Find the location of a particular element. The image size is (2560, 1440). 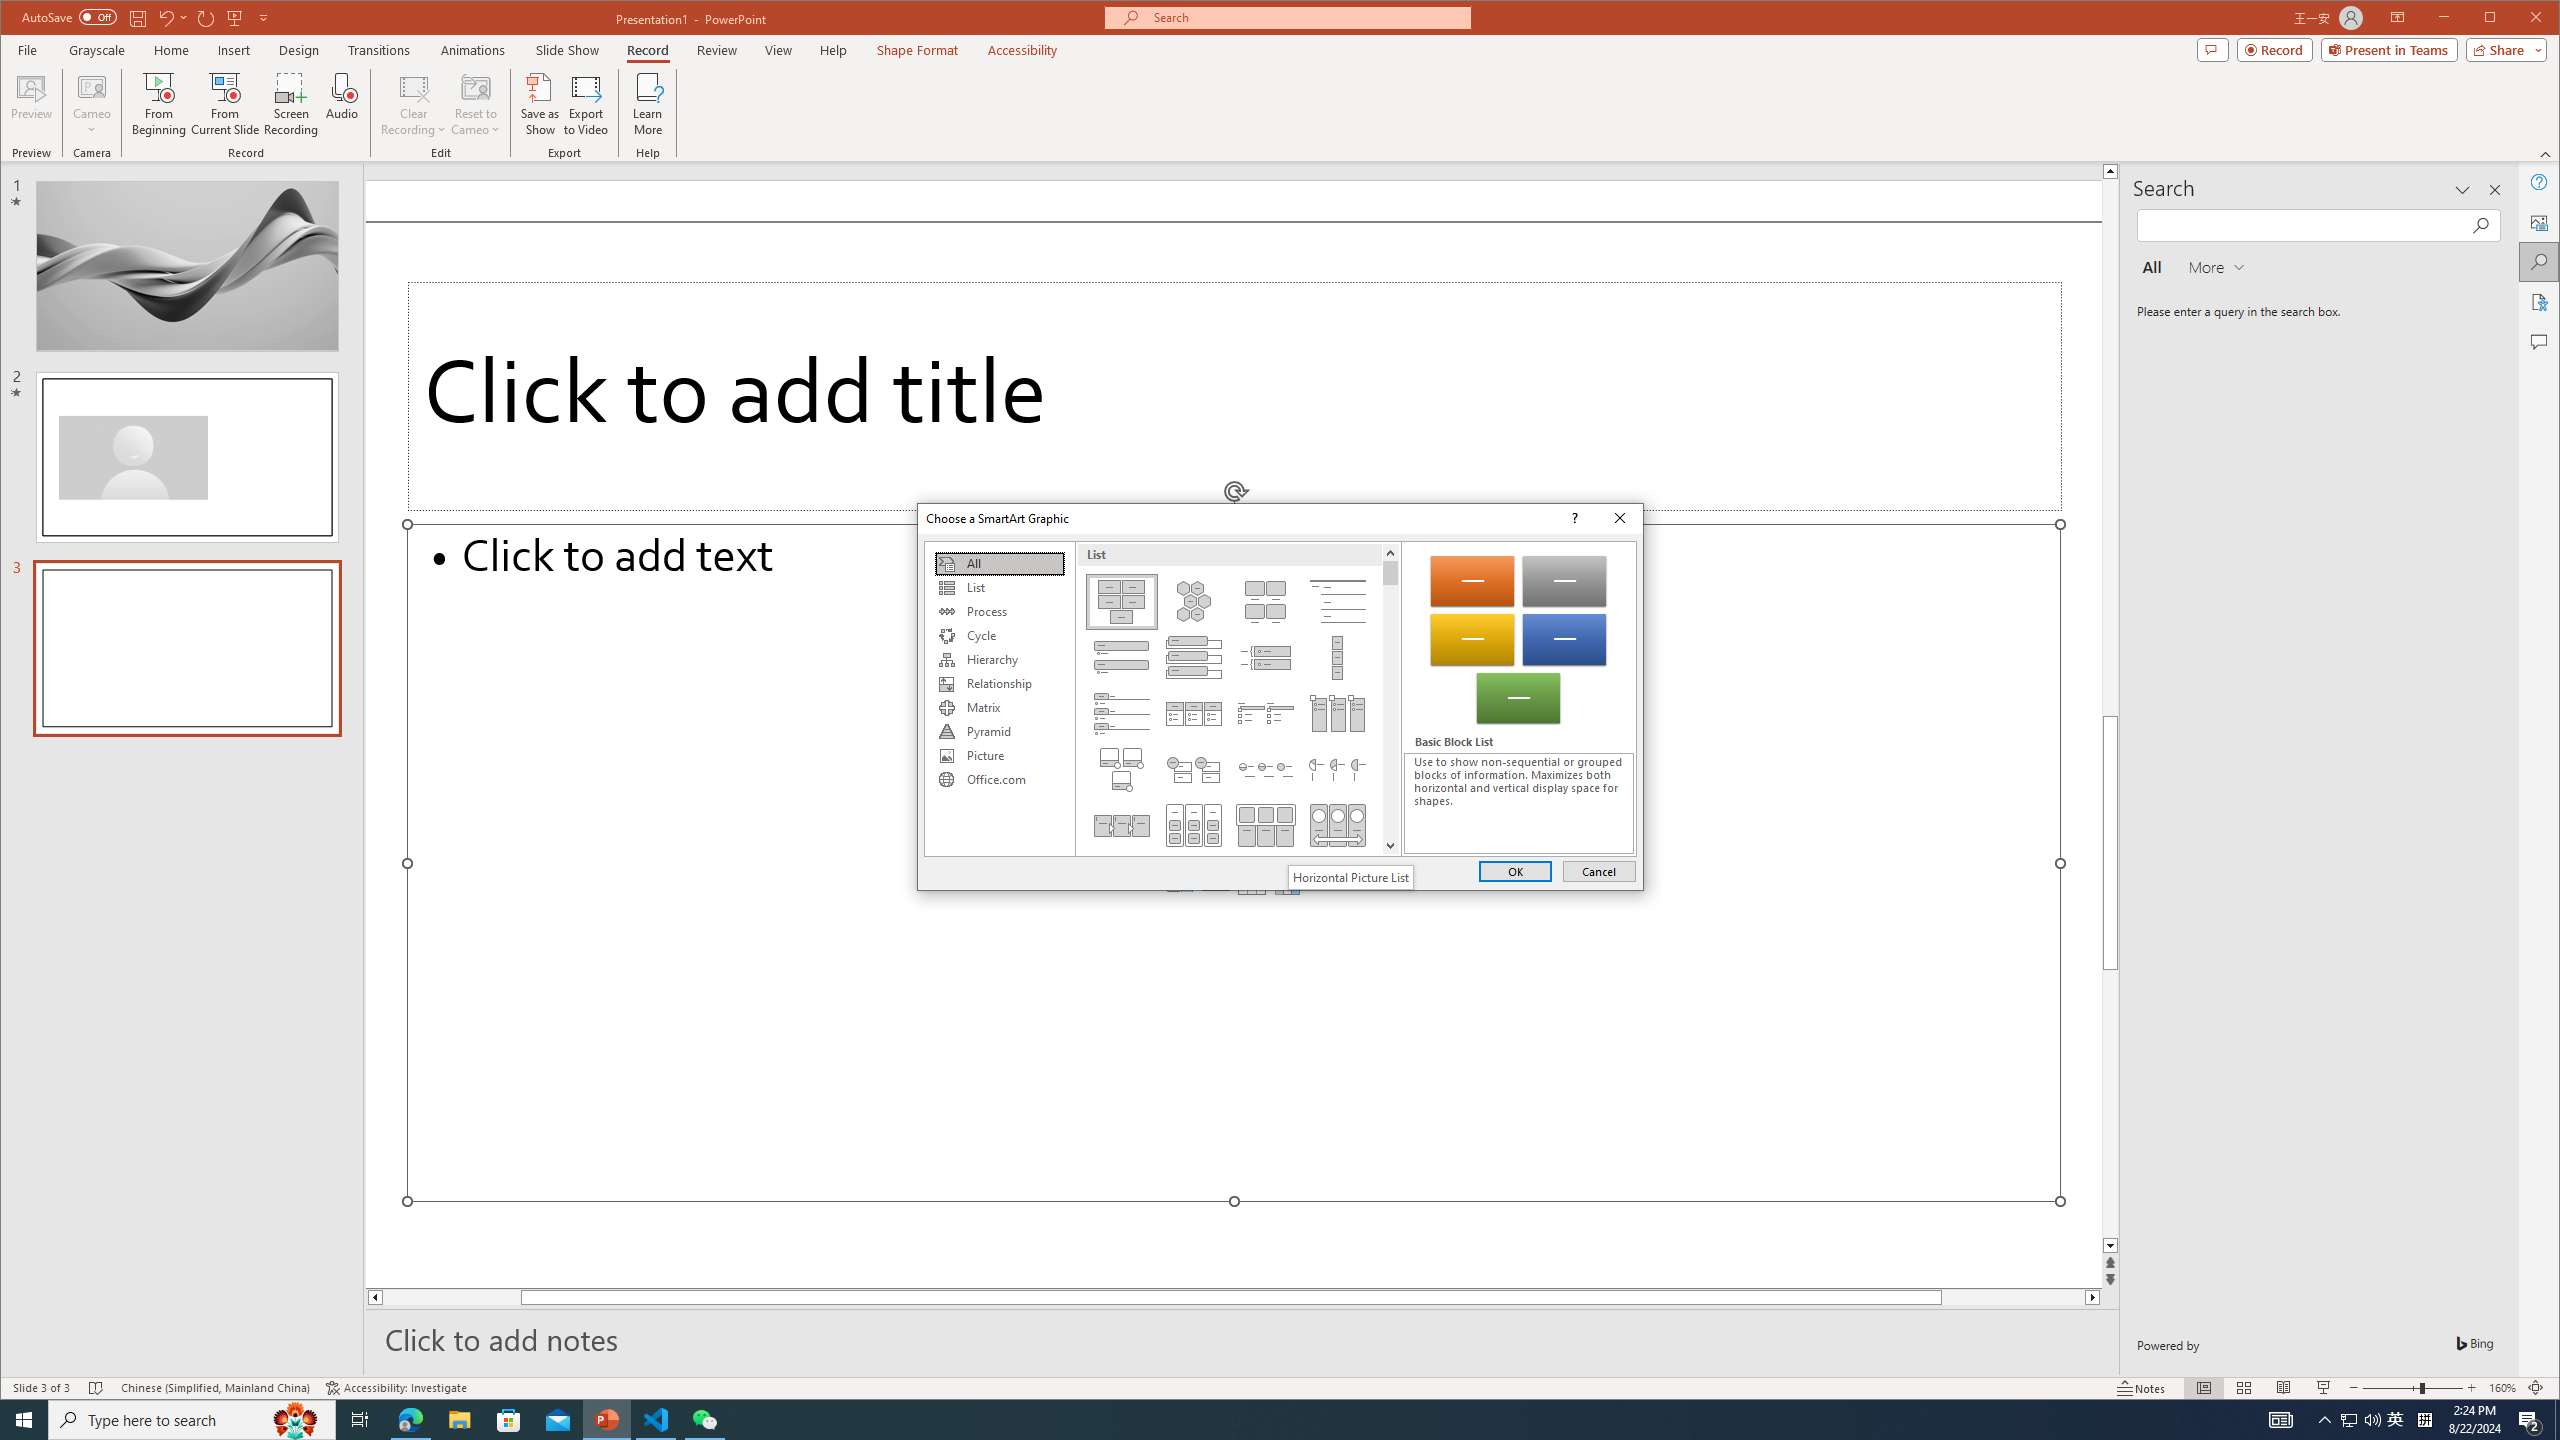

Basic Block List is located at coordinates (1121, 602).